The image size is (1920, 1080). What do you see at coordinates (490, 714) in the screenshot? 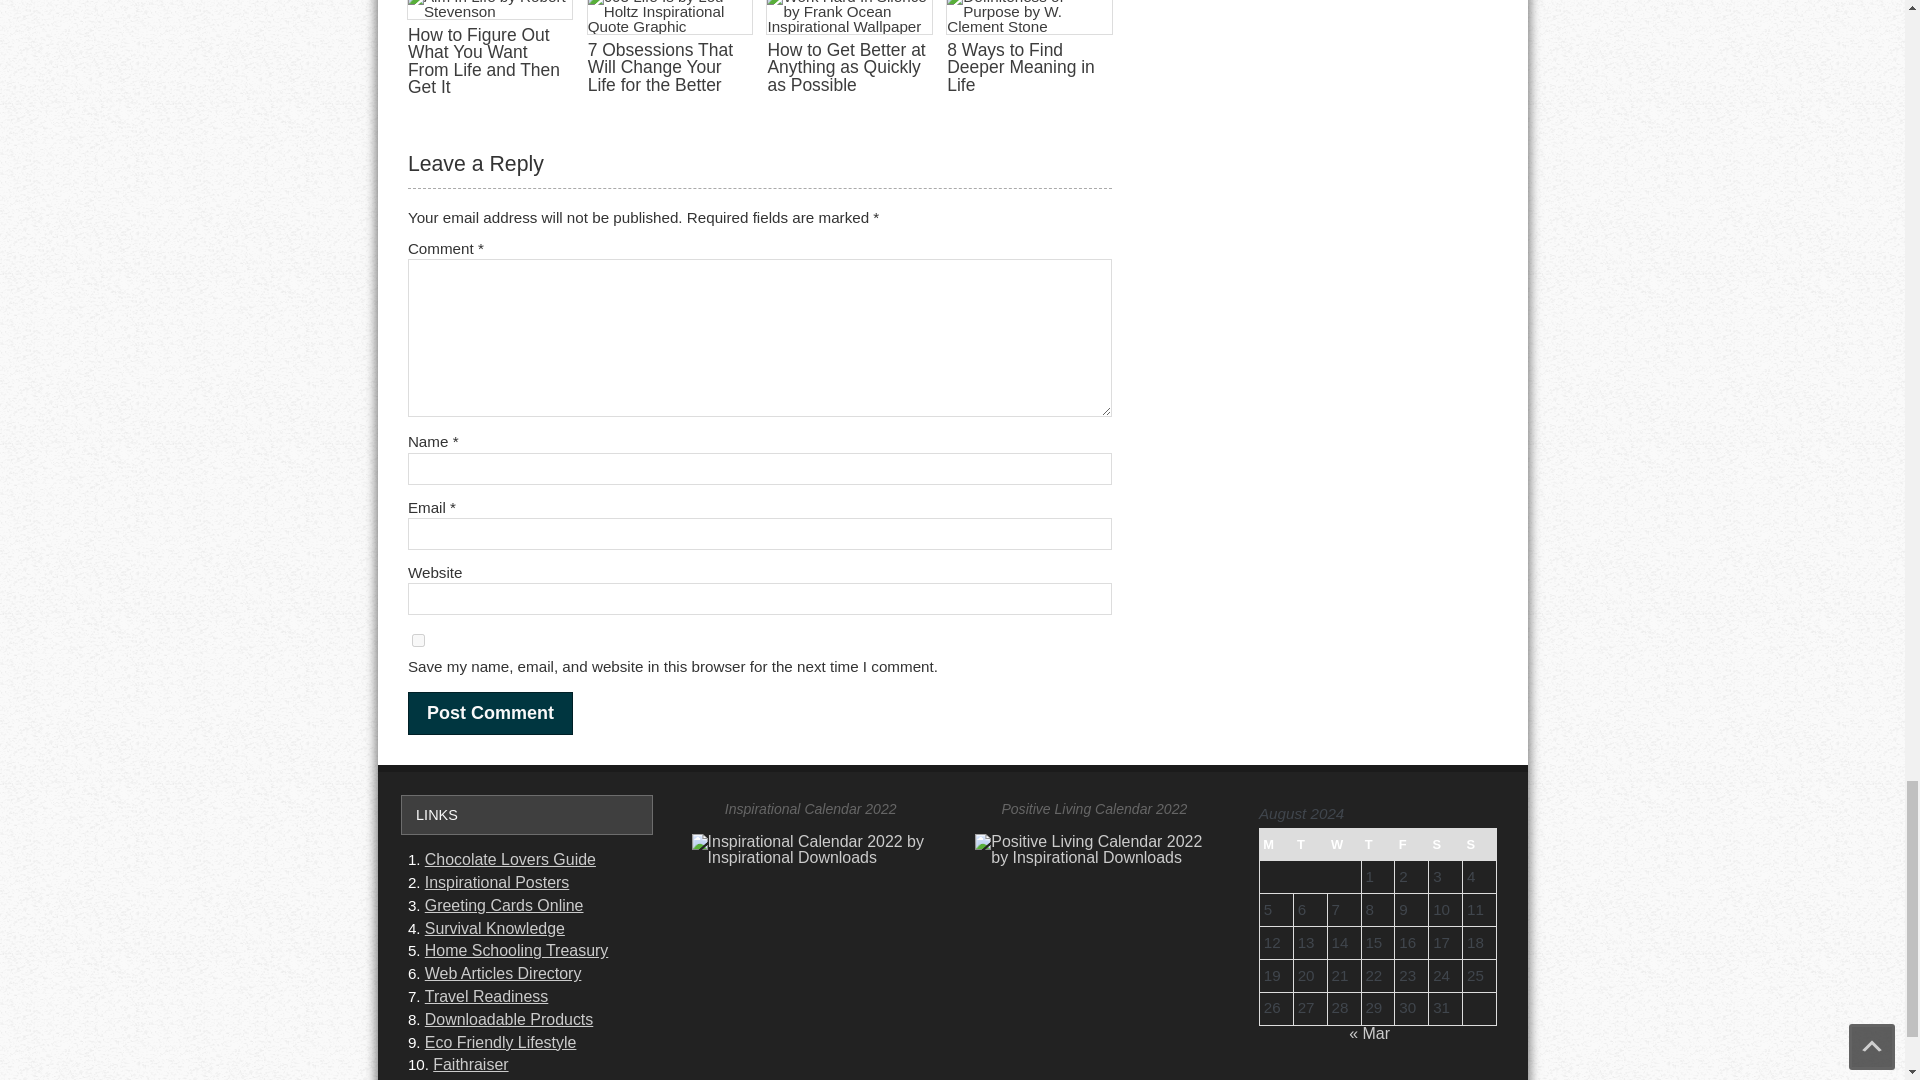
I see `Post Comment` at bounding box center [490, 714].